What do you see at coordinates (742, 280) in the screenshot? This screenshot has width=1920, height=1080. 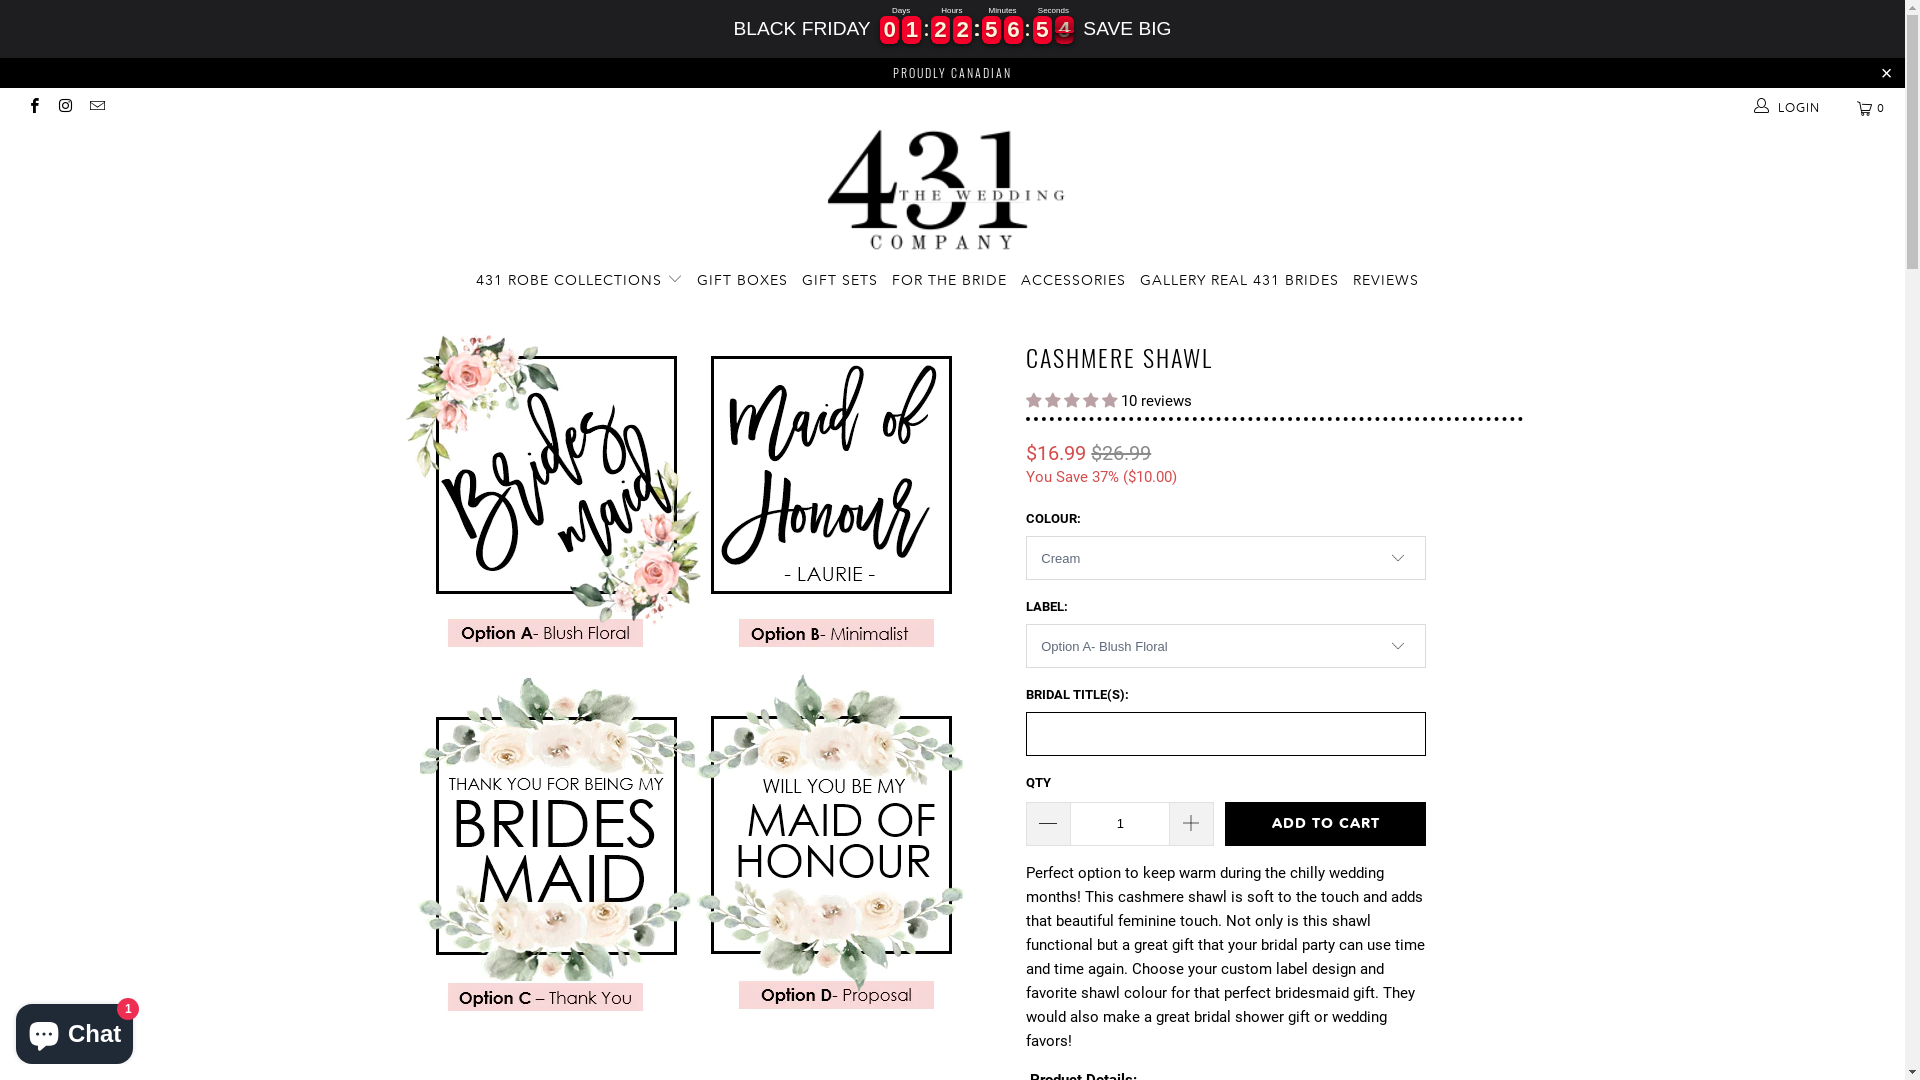 I see `GIFT BOXES` at bounding box center [742, 280].